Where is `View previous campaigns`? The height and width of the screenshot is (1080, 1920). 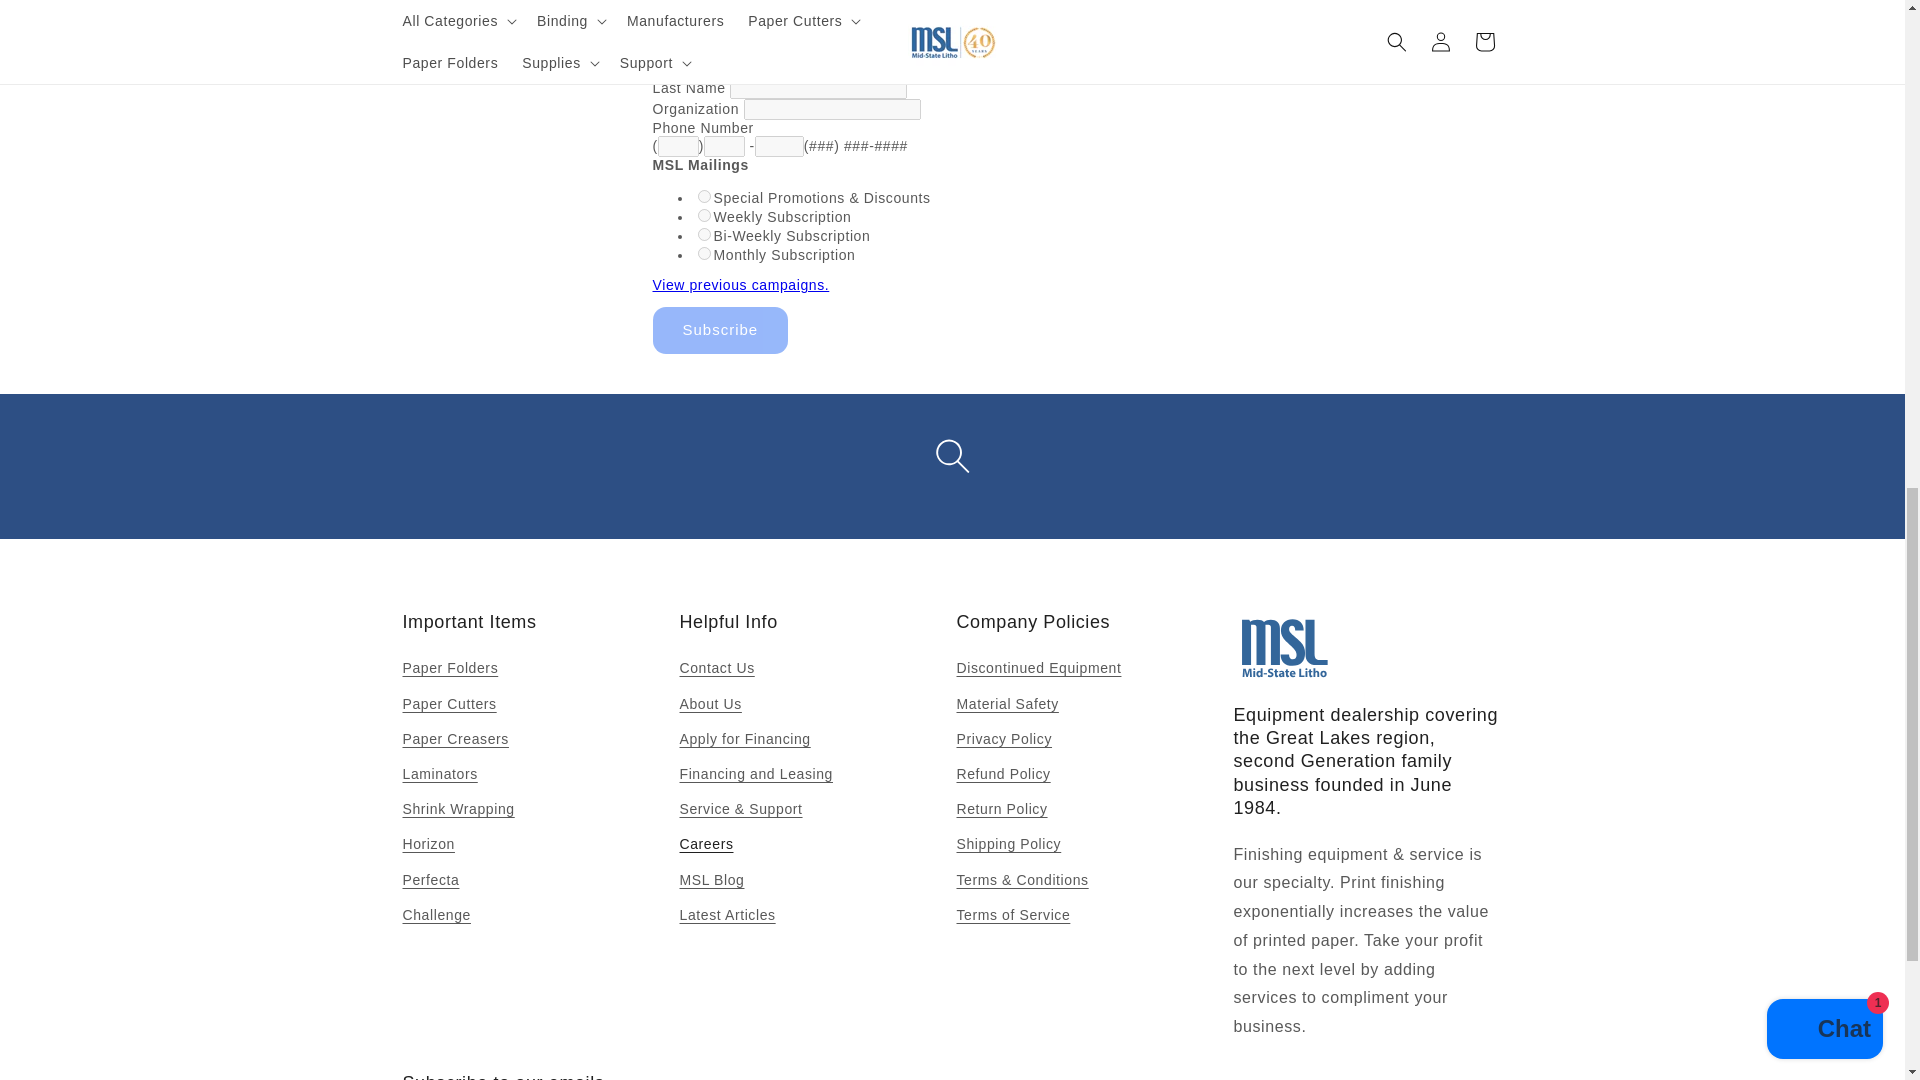 View previous campaigns is located at coordinates (740, 284).